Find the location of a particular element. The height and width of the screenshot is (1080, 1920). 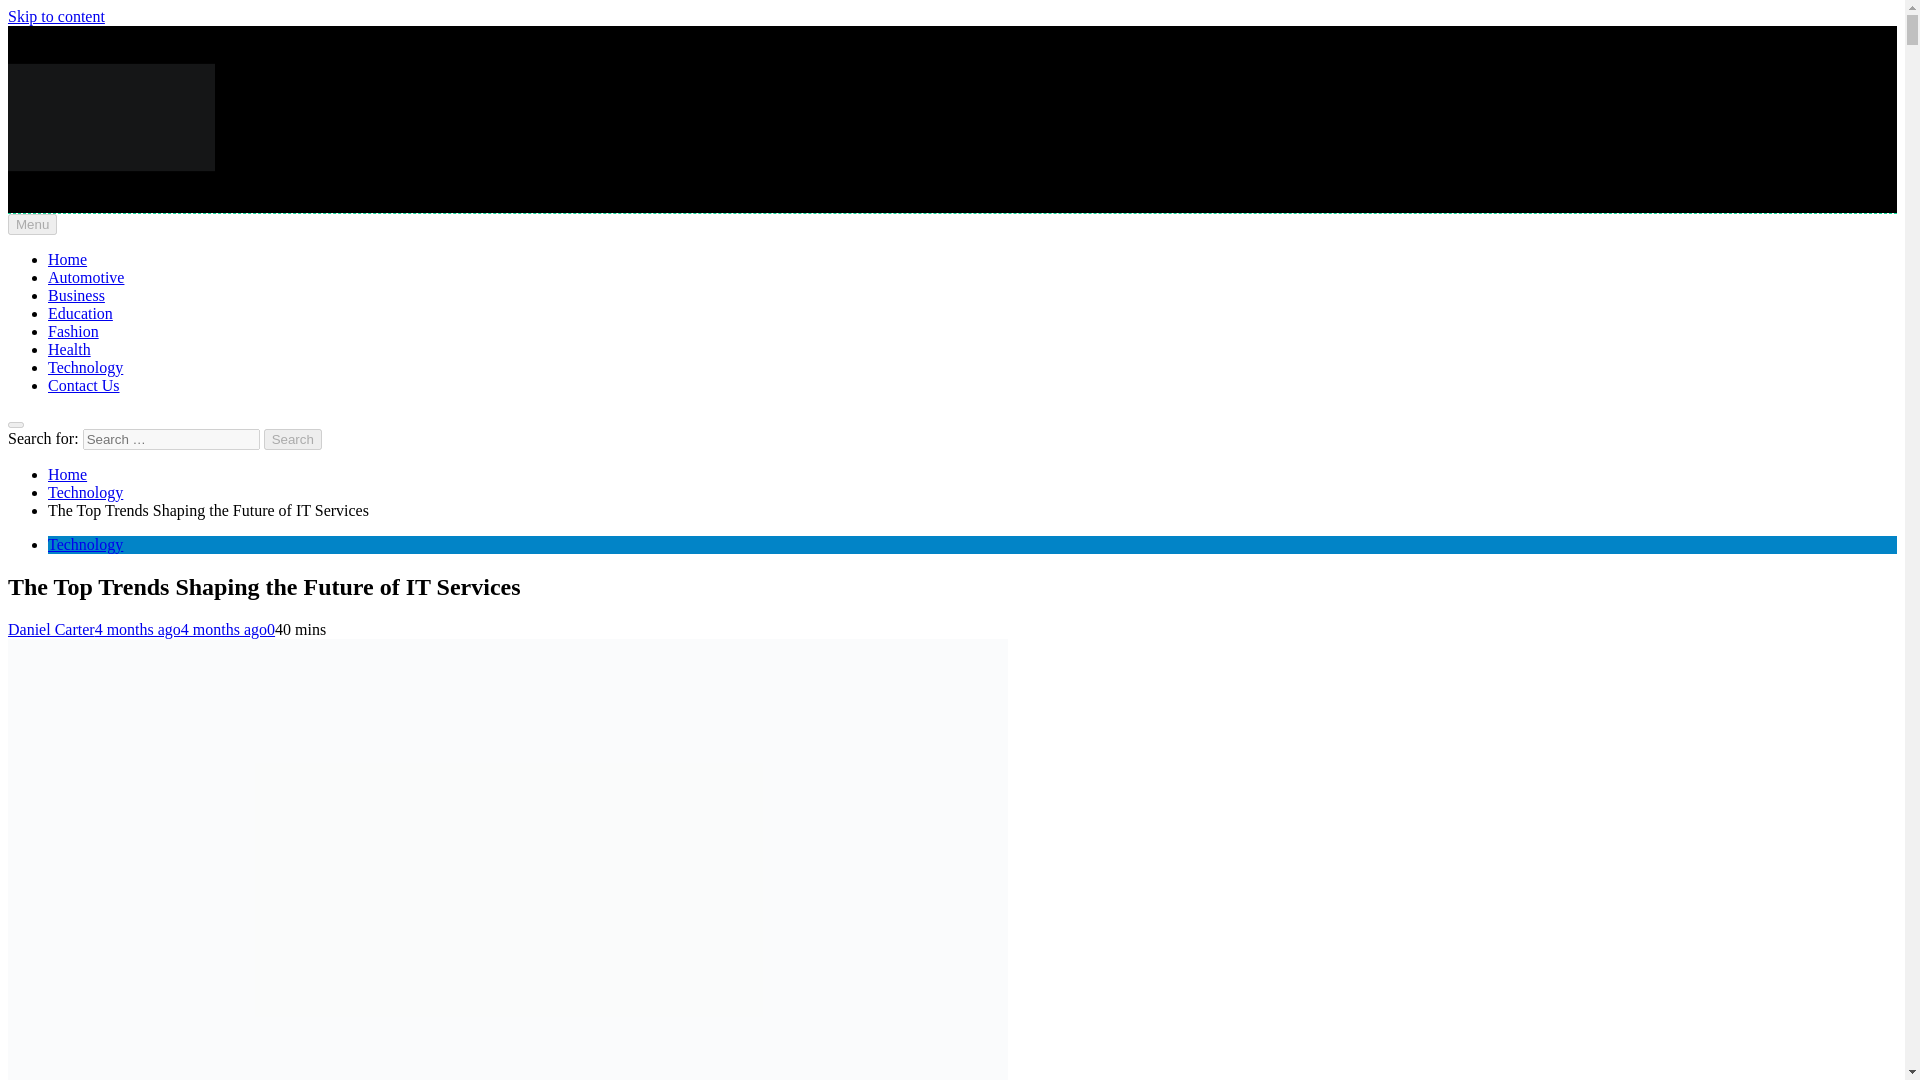

Menu is located at coordinates (32, 224).